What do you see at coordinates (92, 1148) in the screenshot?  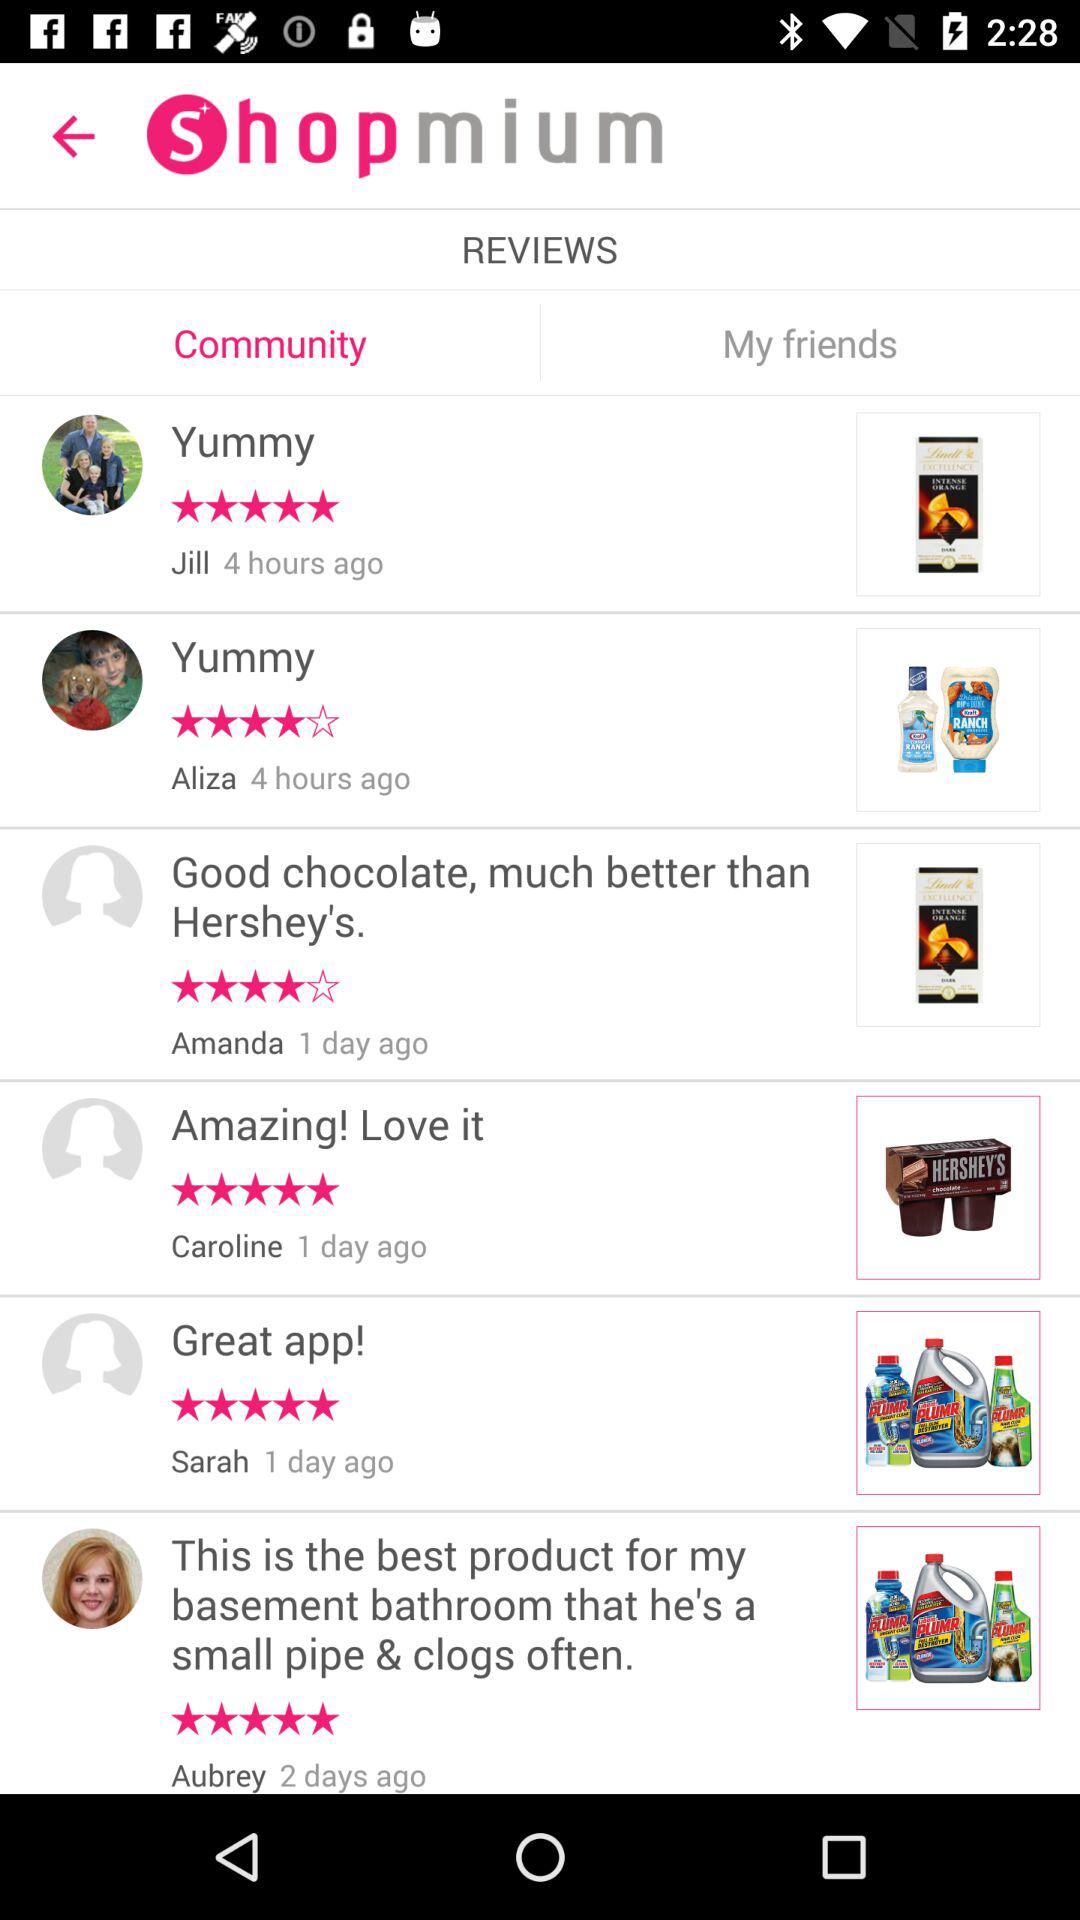 I see `turn off the item to the left of the amazing! love it icon` at bounding box center [92, 1148].